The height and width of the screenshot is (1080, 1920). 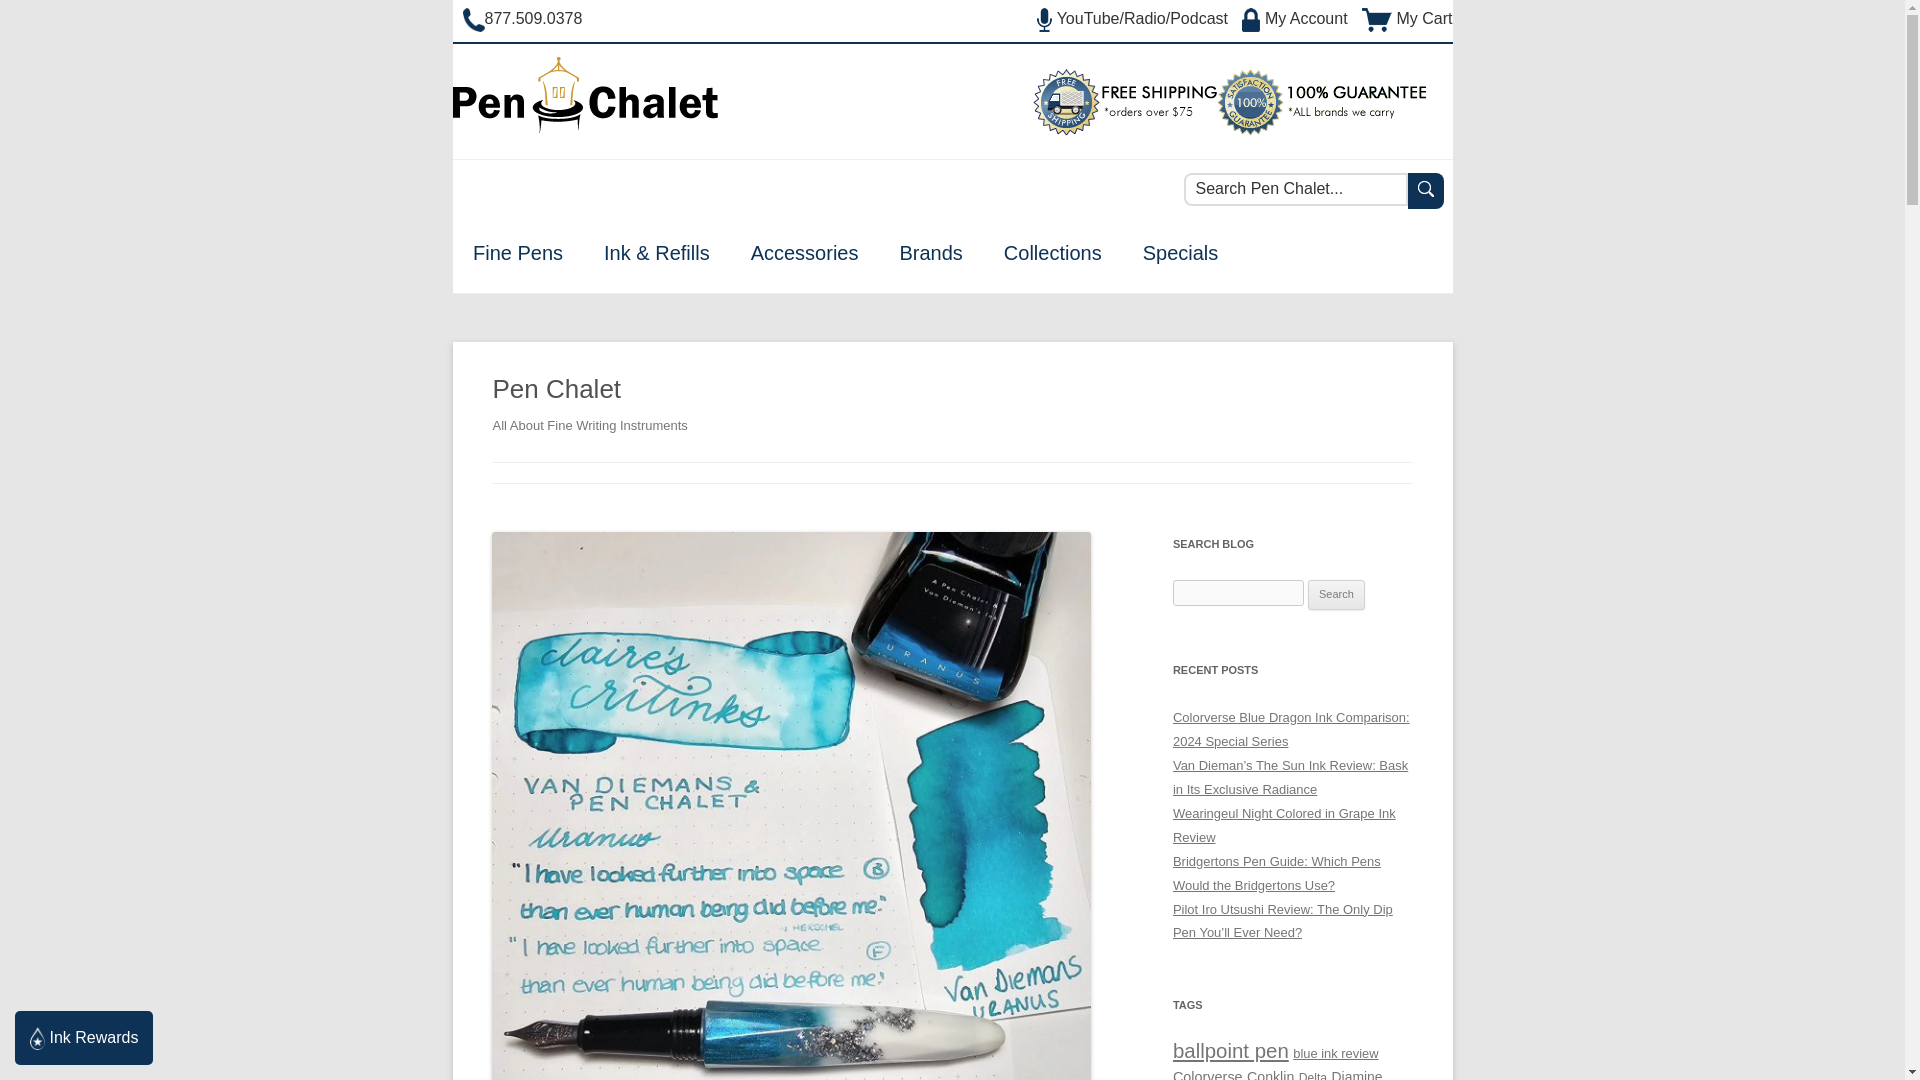 I want to click on Search, so click(x=1336, y=594).